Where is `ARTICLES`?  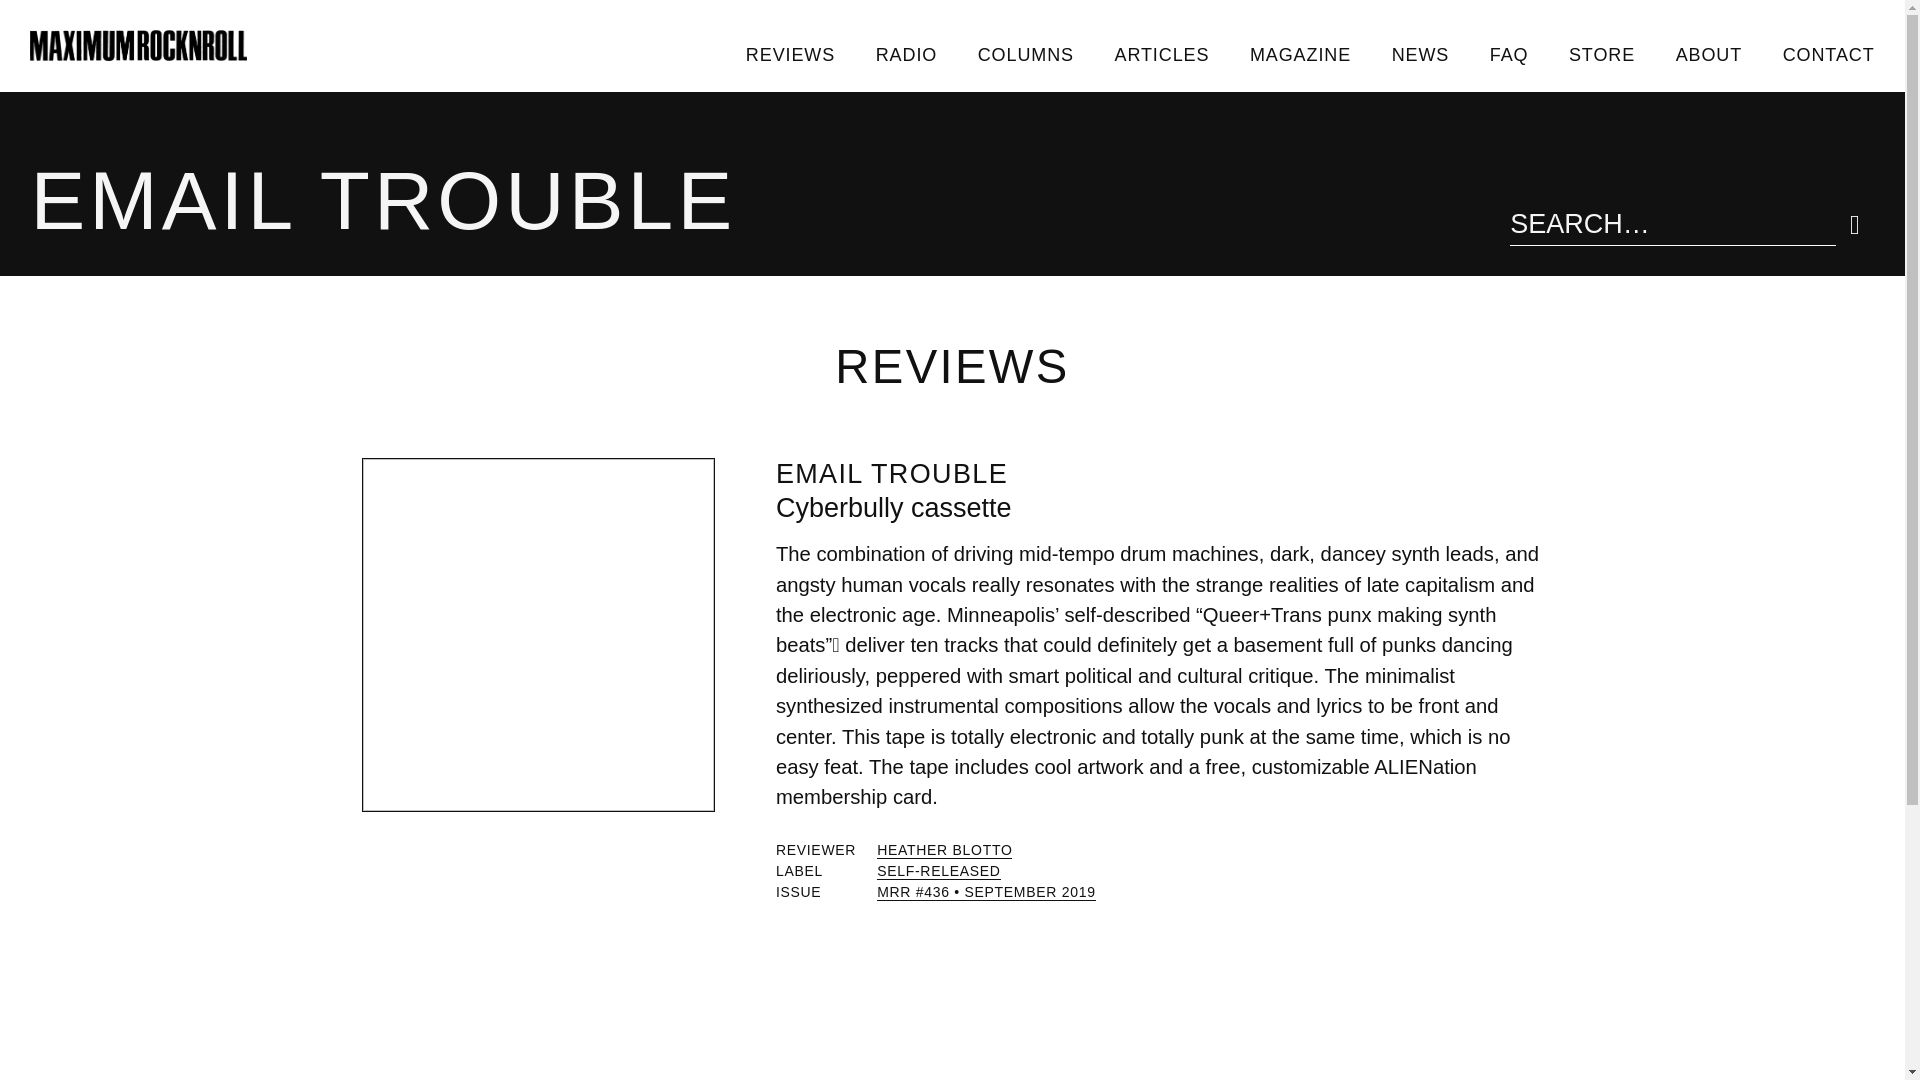 ARTICLES is located at coordinates (1161, 54).